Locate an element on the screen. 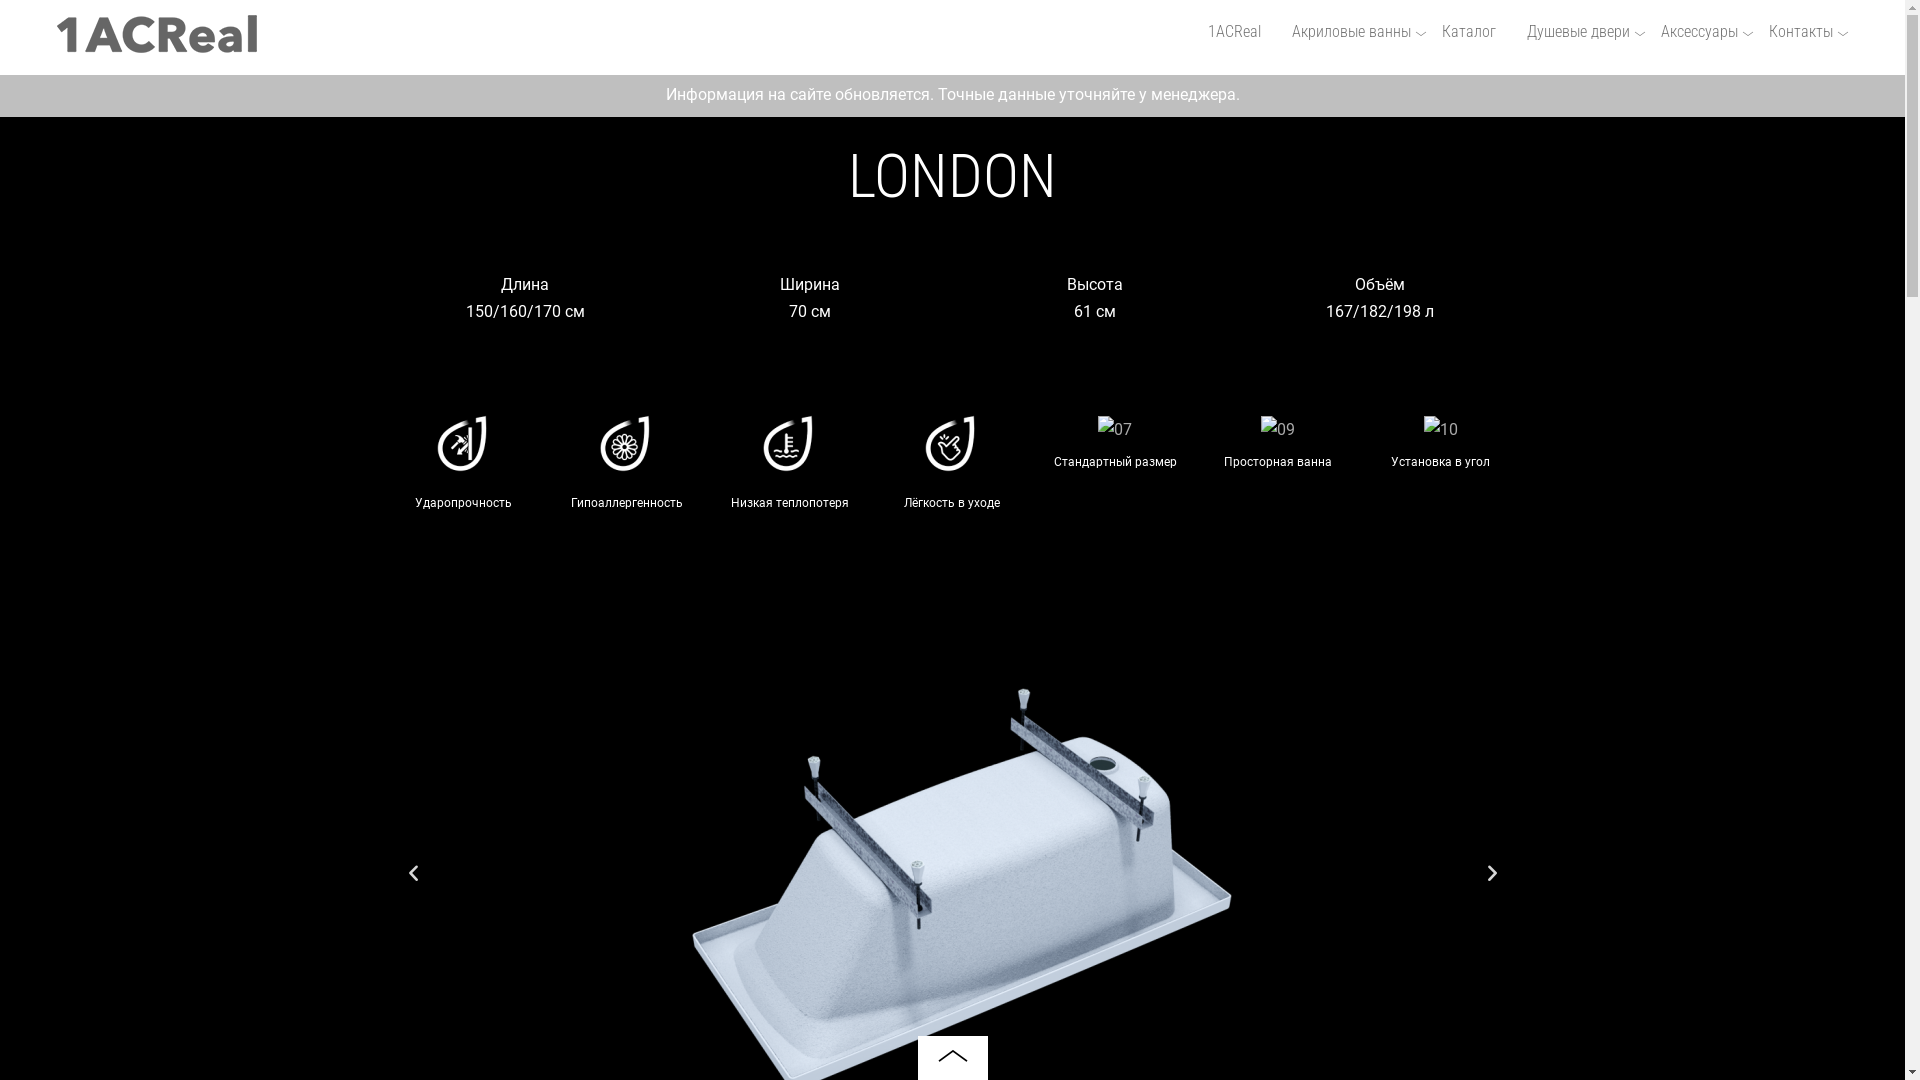 The image size is (1920, 1080). 02 is located at coordinates (627, 449).